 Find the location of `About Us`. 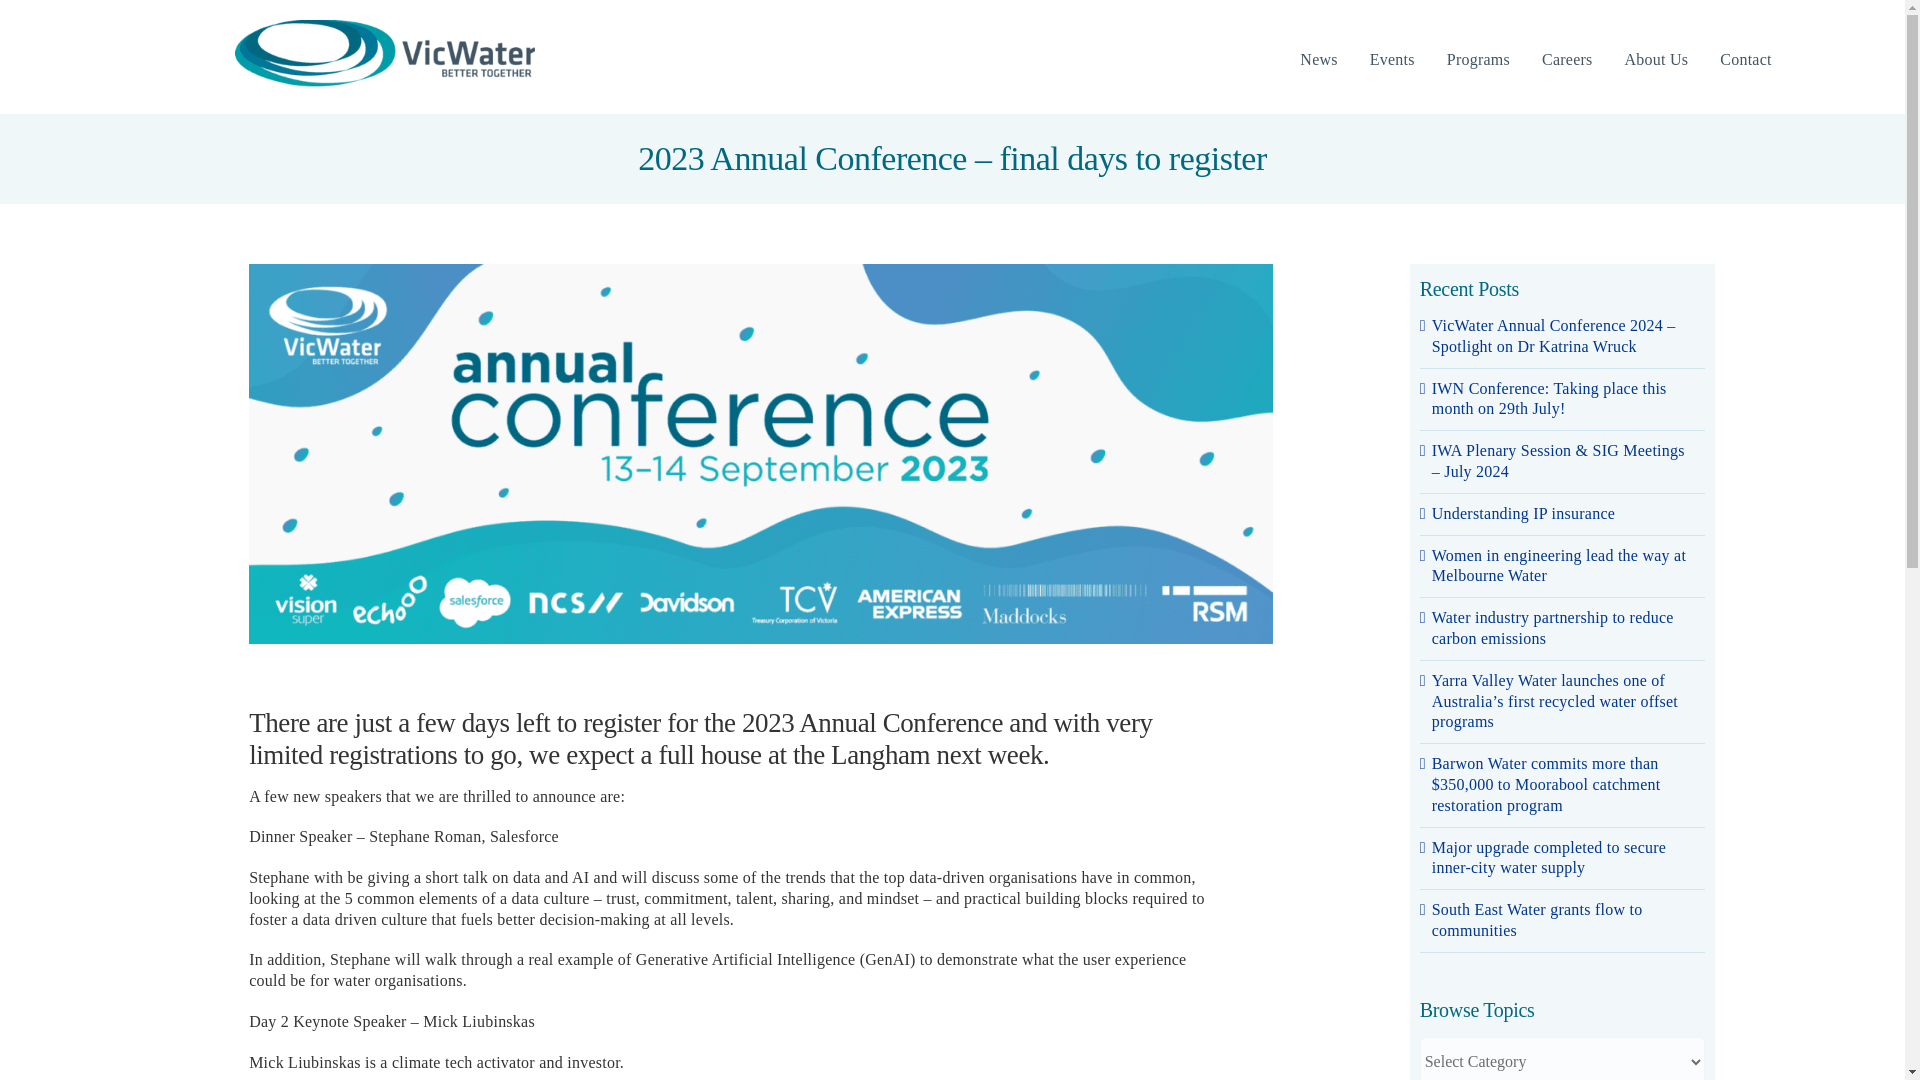

About Us is located at coordinates (1656, 60).